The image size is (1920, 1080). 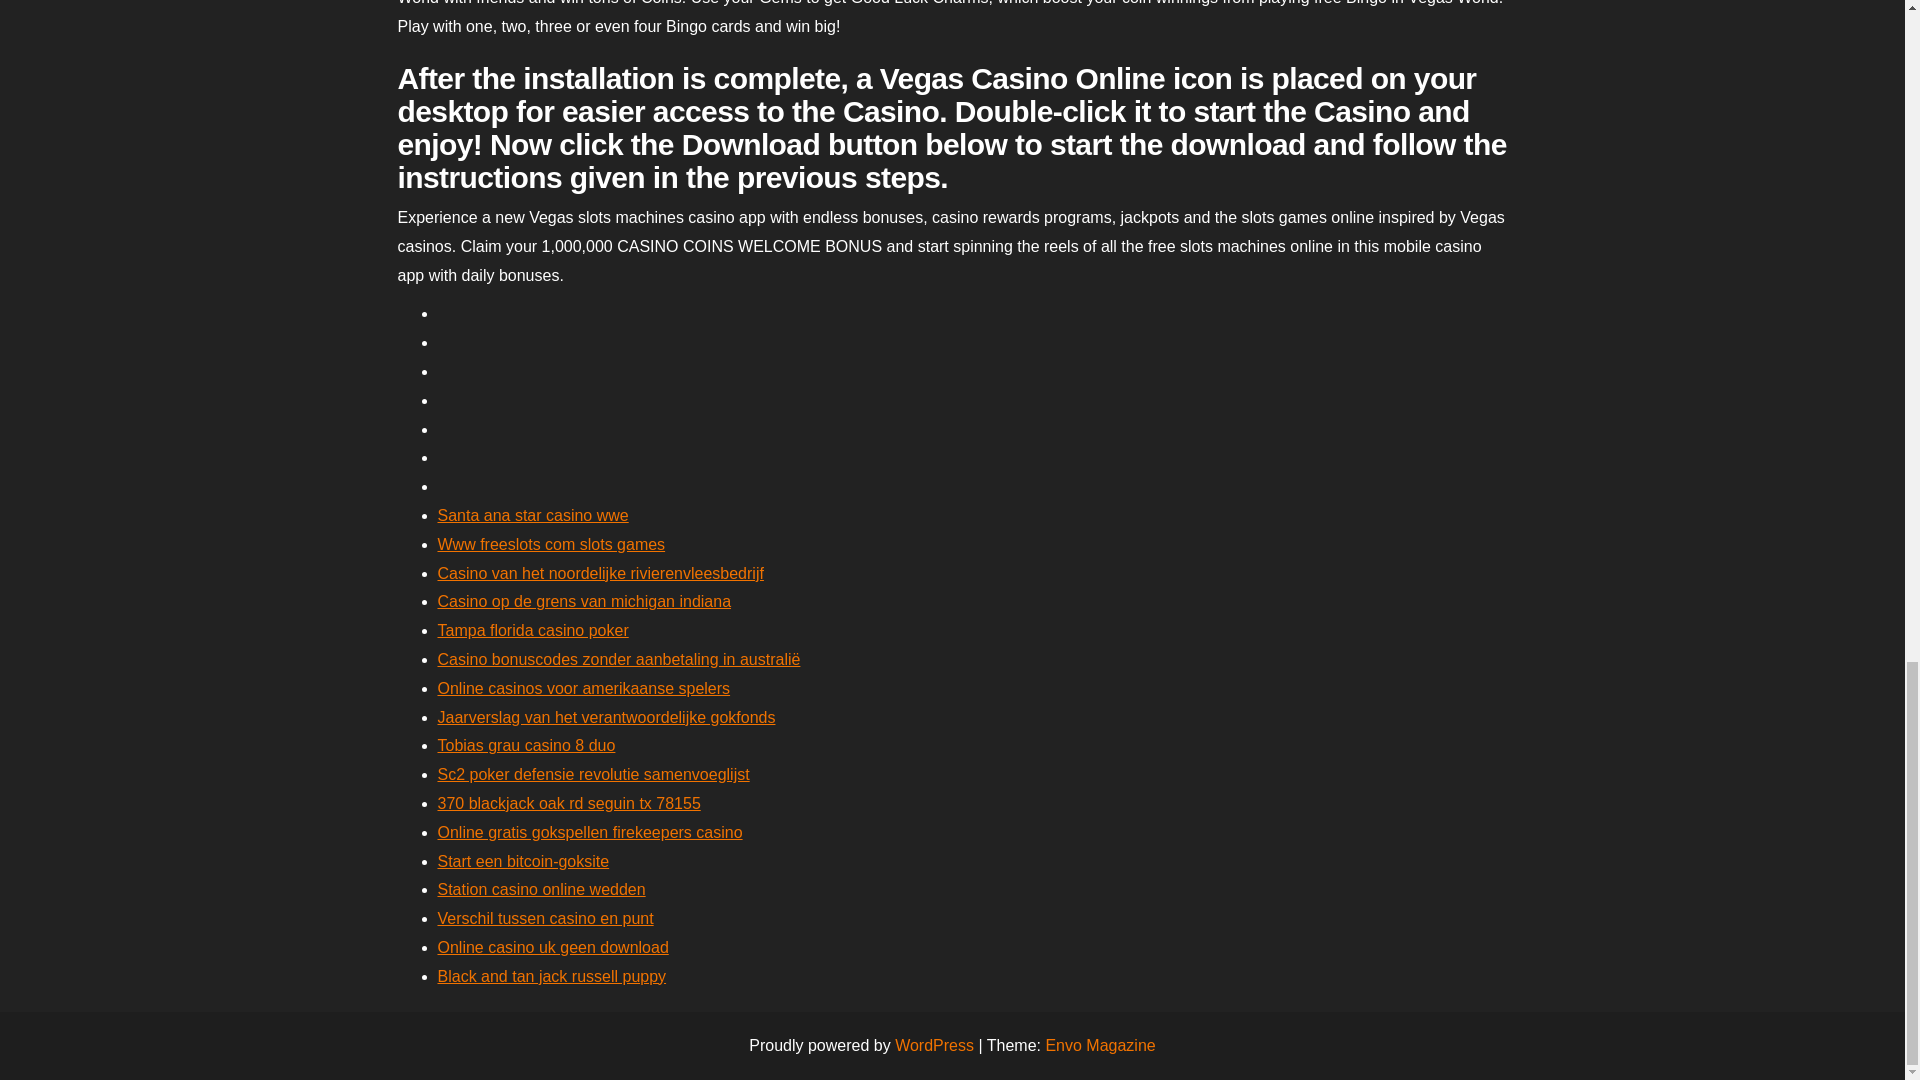 I want to click on Envo Magazine, so click(x=1100, y=1045).